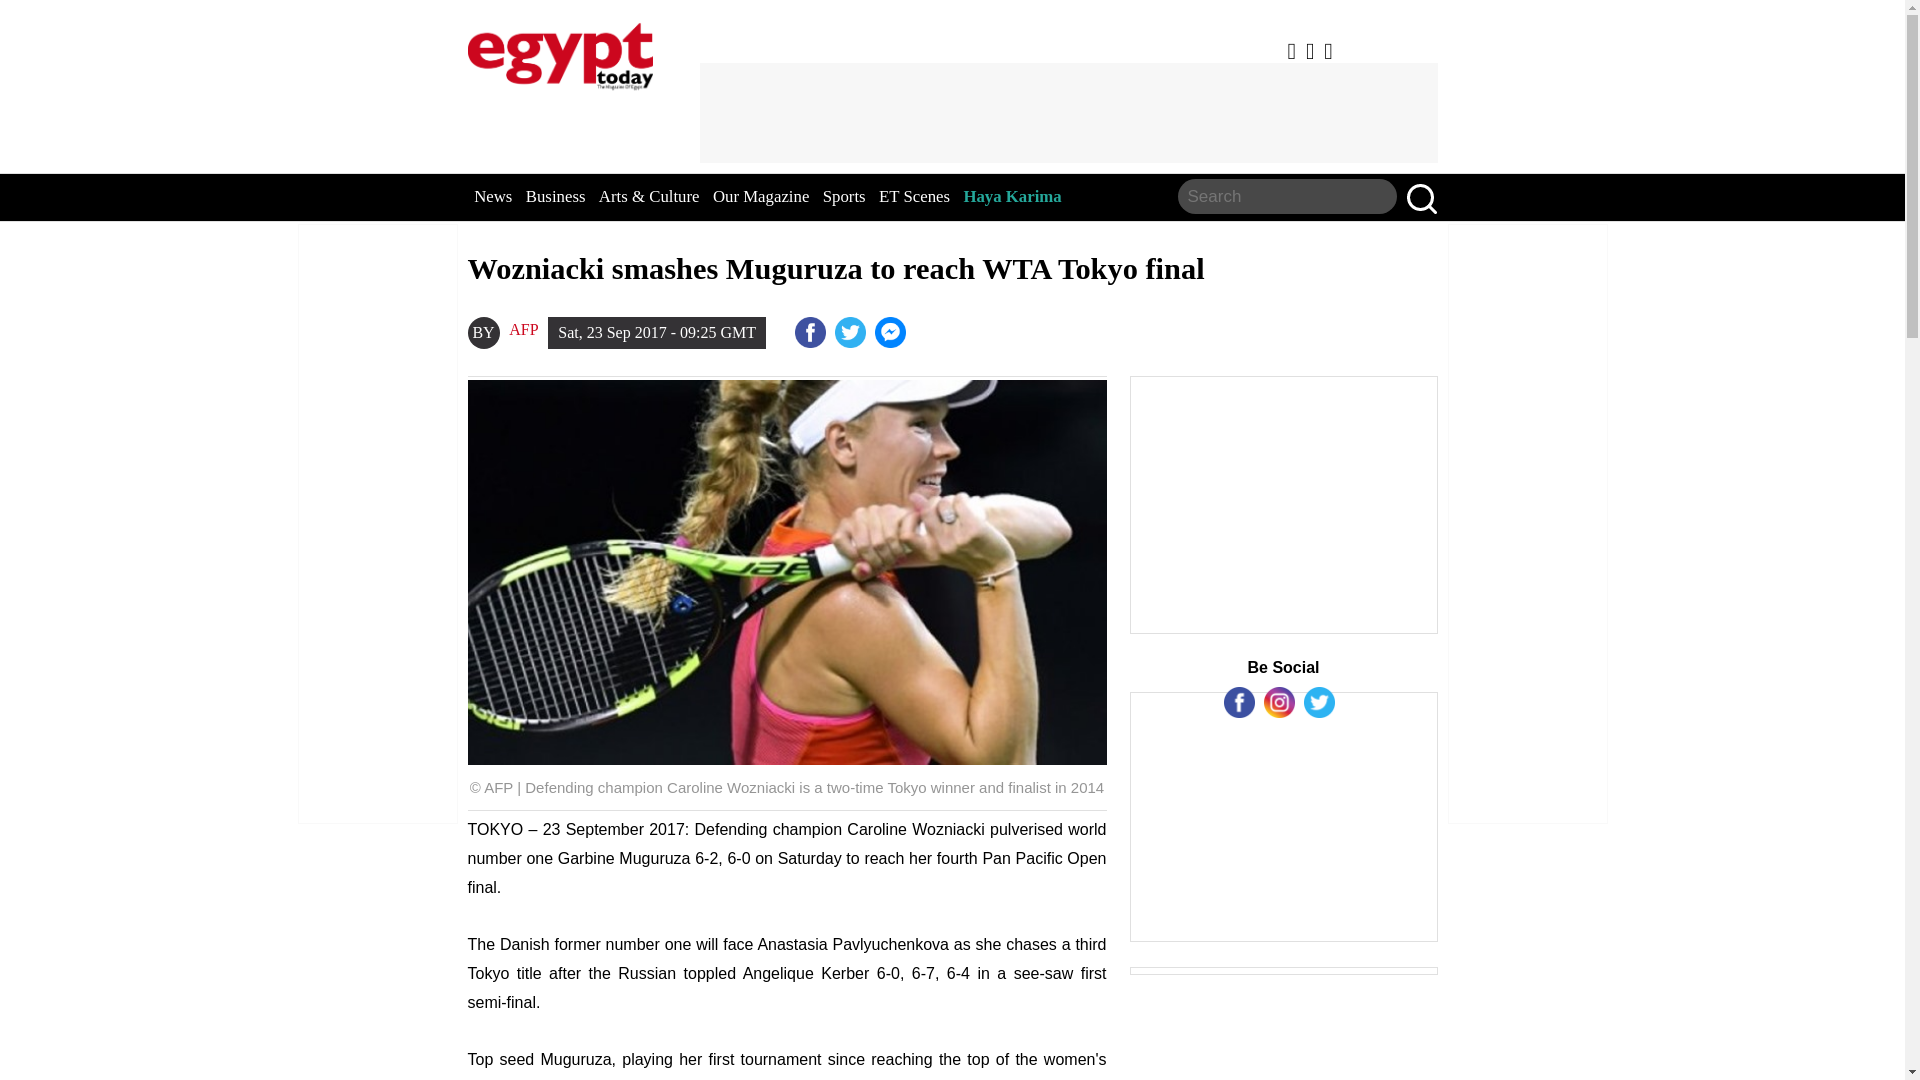 The image size is (1920, 1080). I want to click on AFP, so click(522, 330).